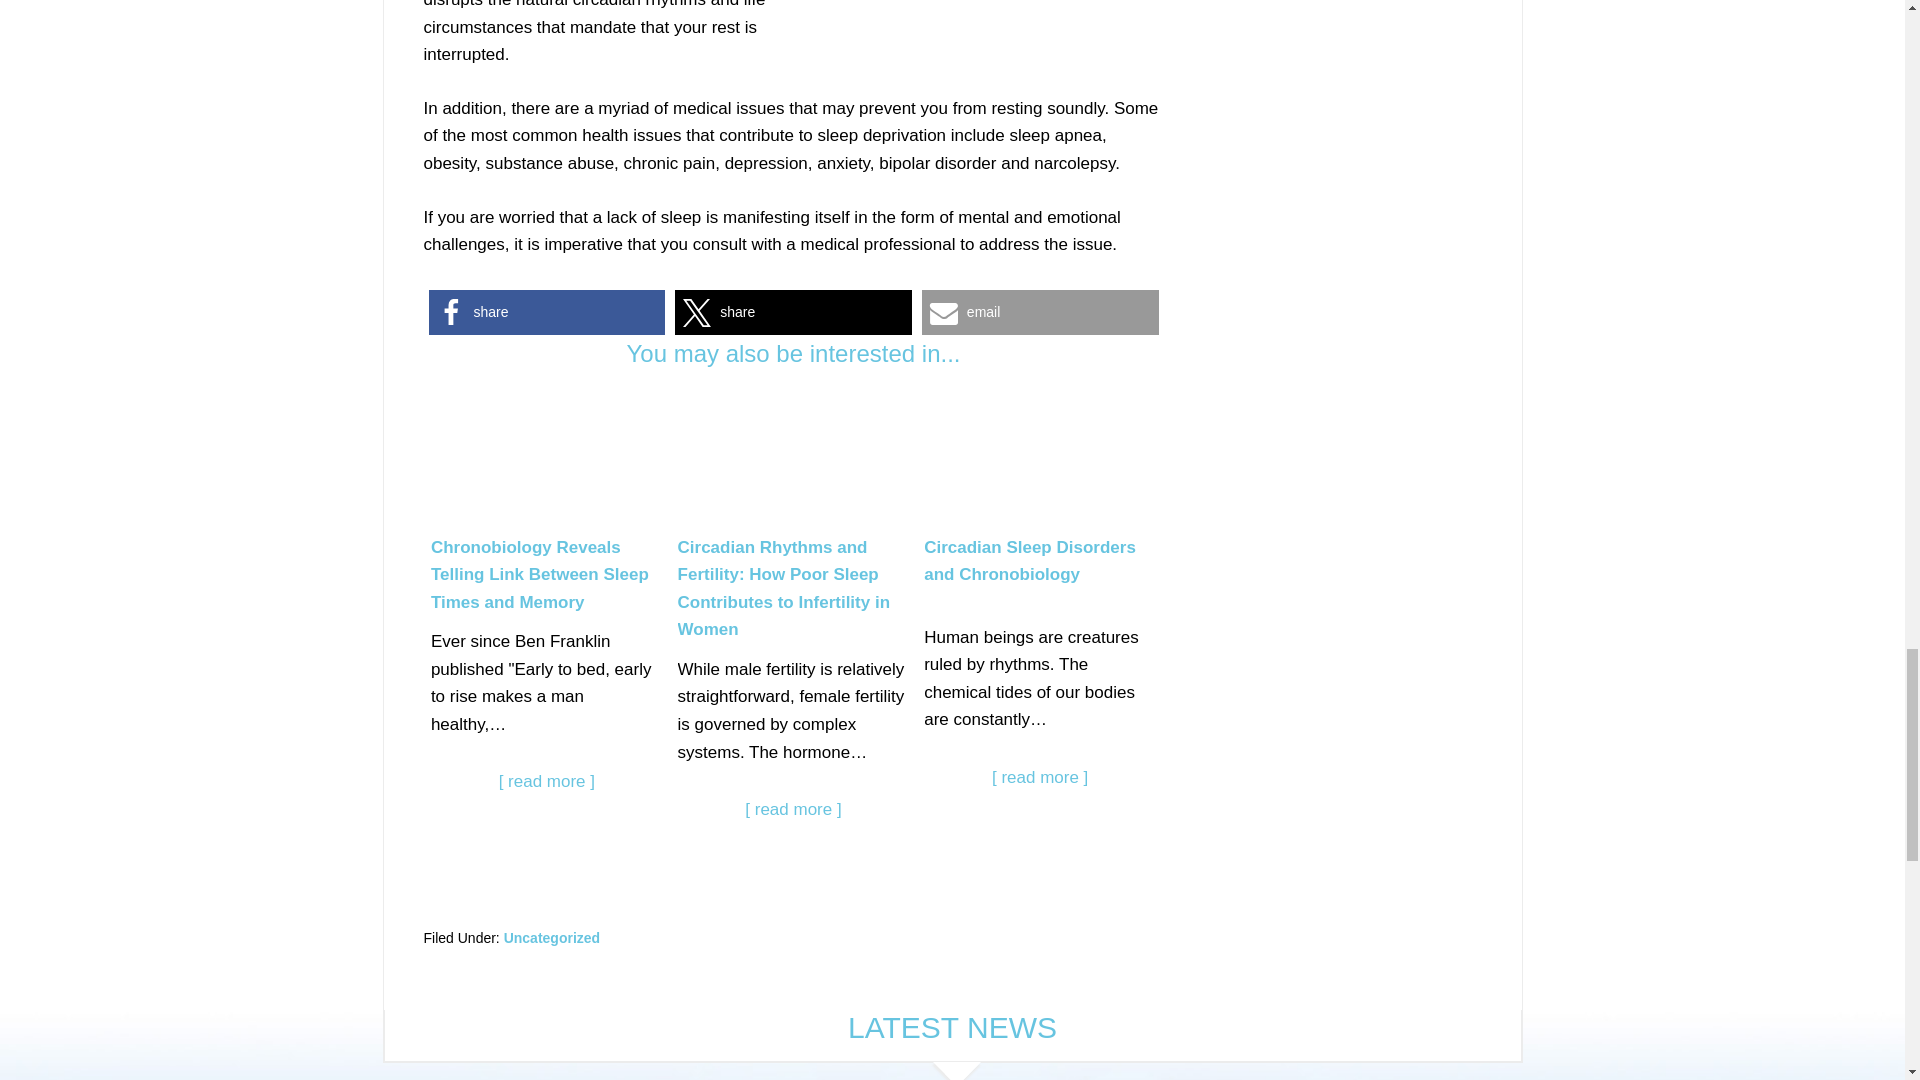  I want to click on Share on Facebook, so click(546, 312).